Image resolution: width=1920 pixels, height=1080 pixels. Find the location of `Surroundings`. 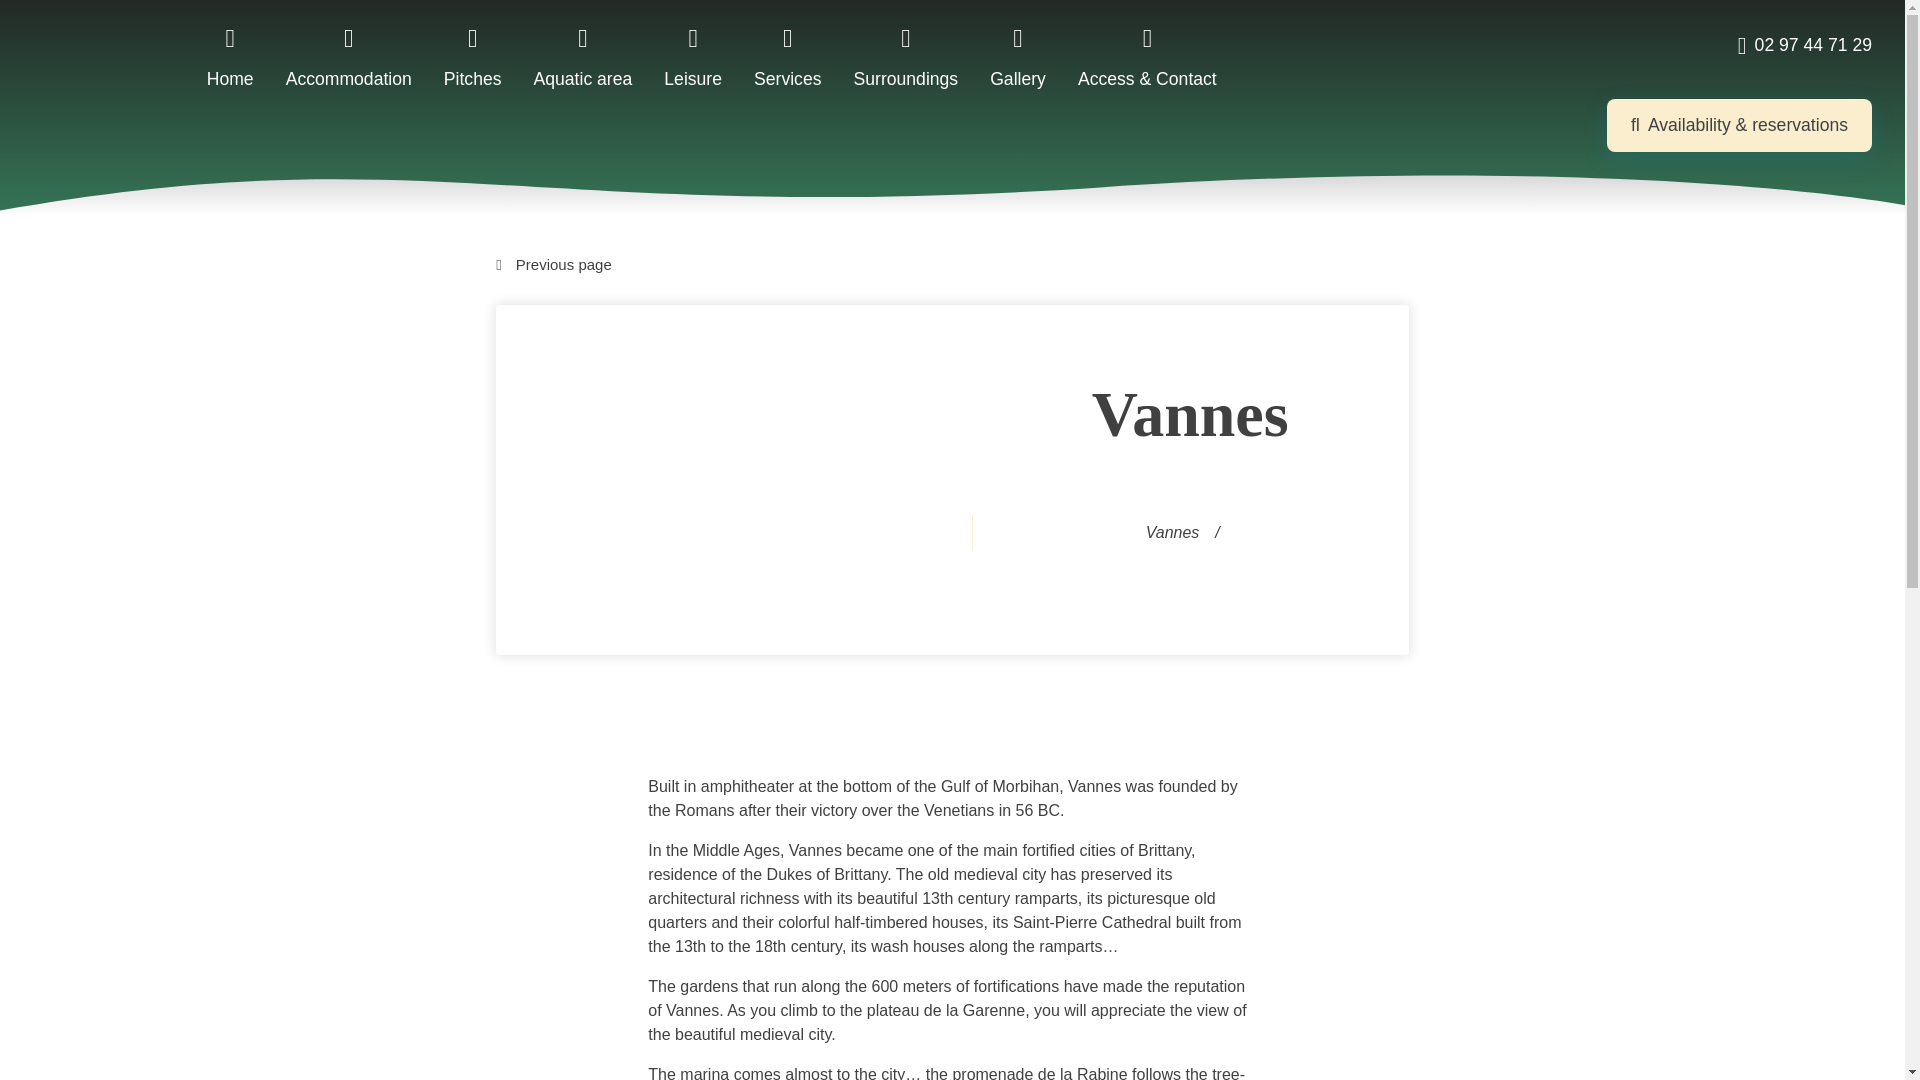

Surroundings is located at coordinates (906, 56).